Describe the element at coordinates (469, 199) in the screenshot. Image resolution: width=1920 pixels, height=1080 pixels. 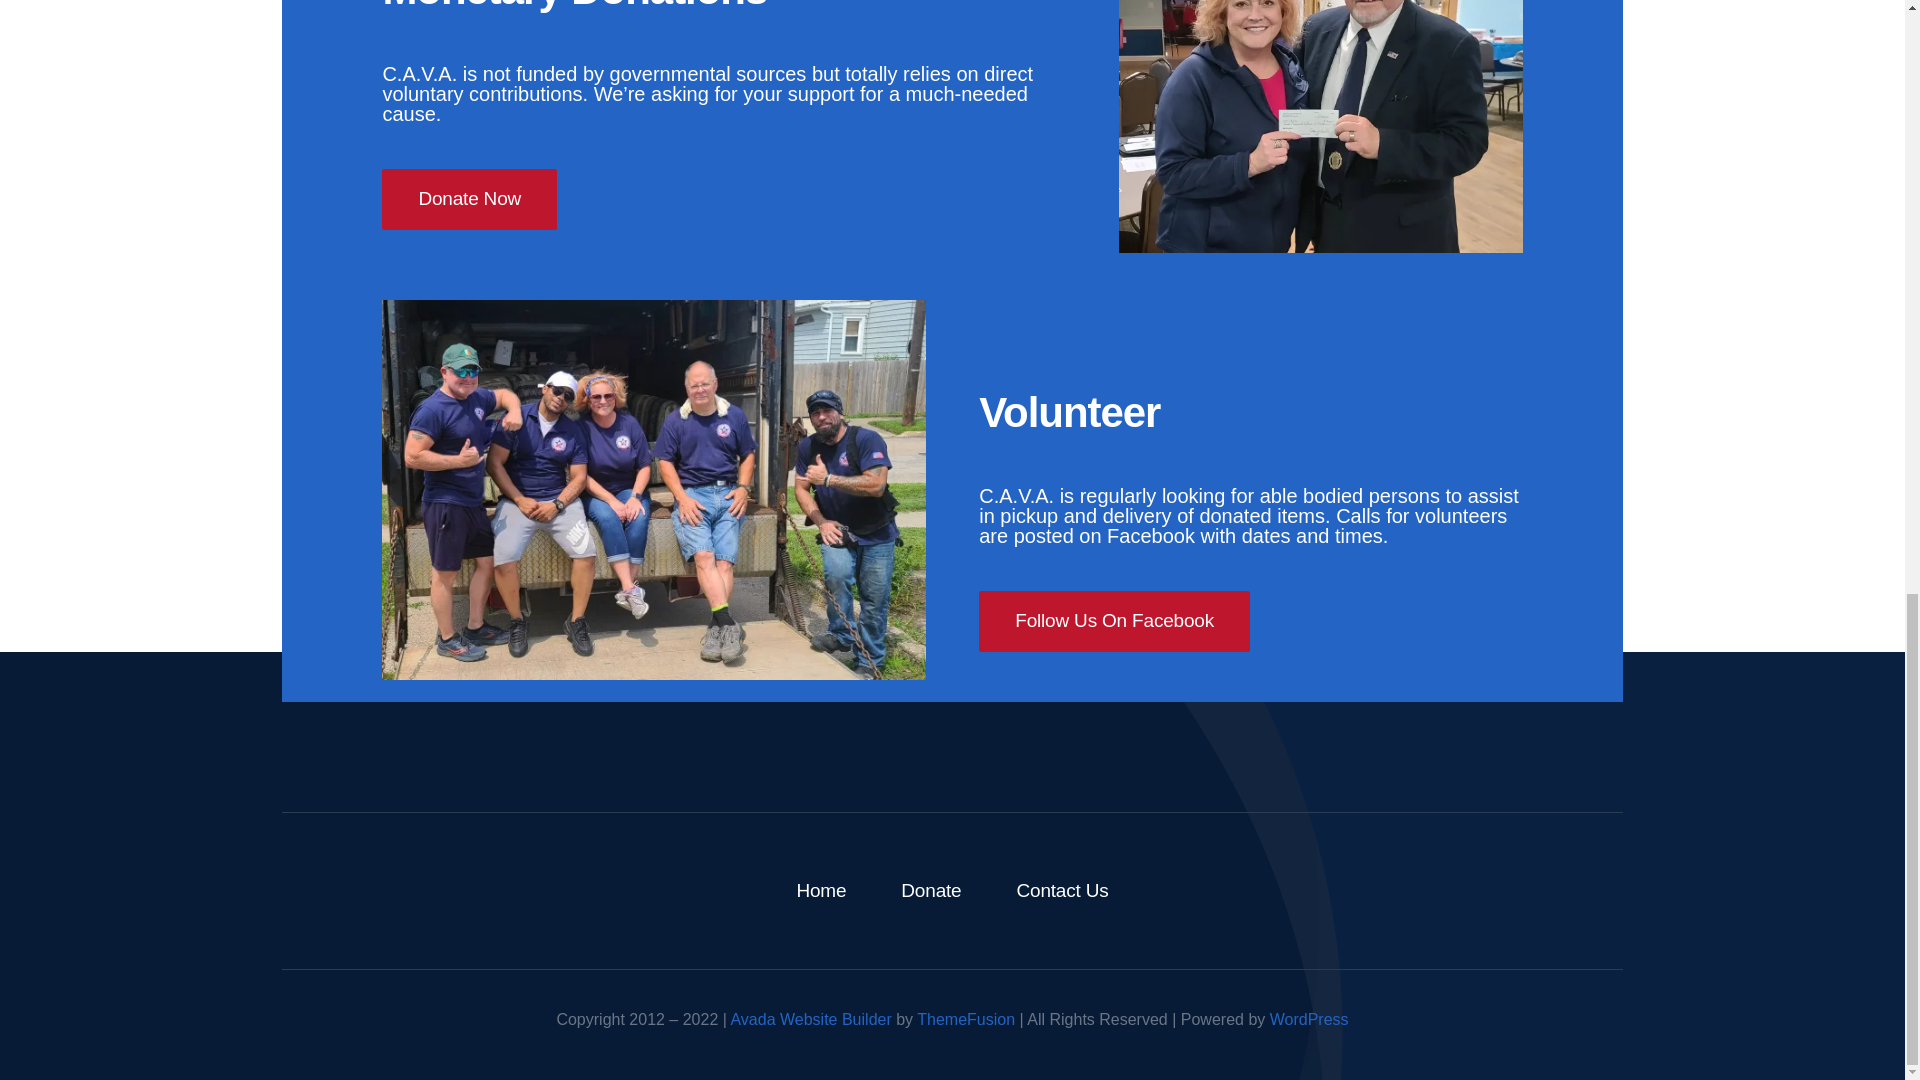
I see `Donate Now` at that location.